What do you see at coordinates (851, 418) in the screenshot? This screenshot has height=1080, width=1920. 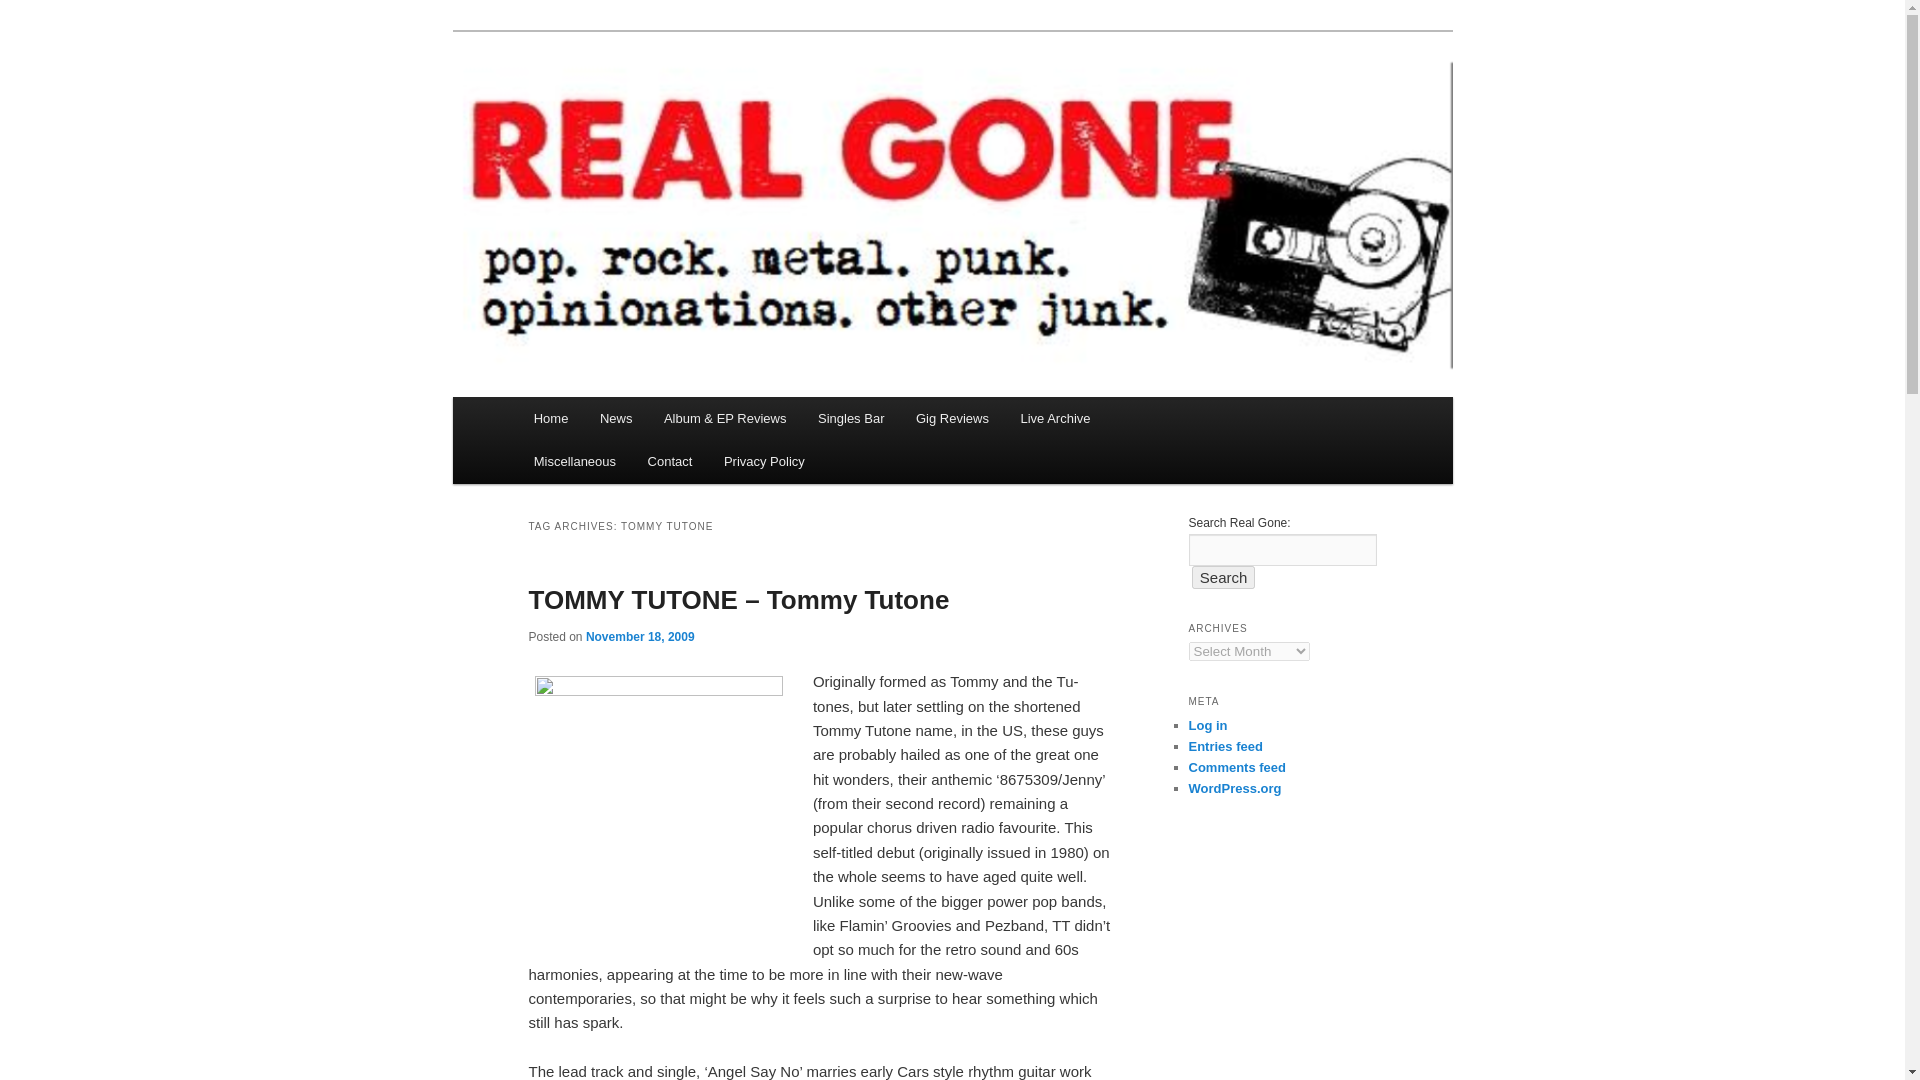 I see `Singles Bar` at bounding box center [851, 418].